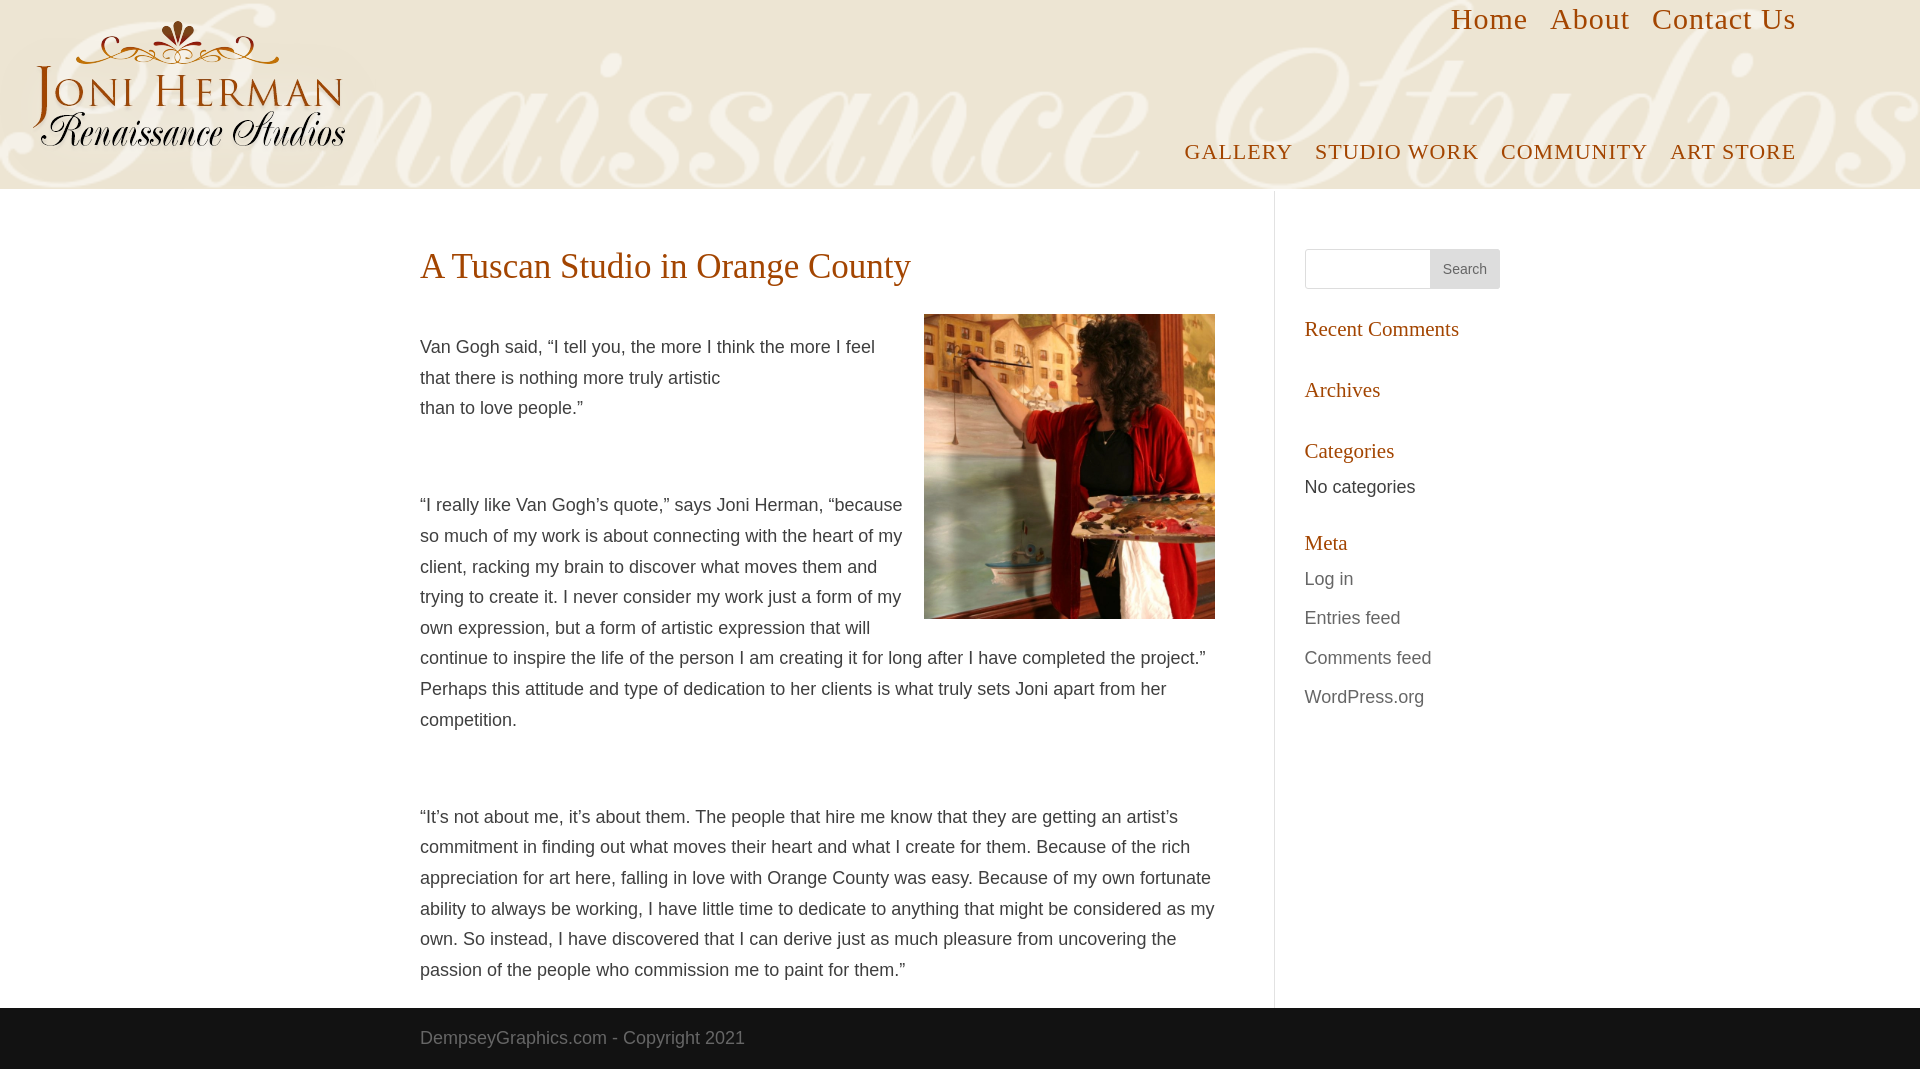  What do you see at coordinates (1353, 618) in the screenshot?
I see `Entries feed` at bounding box center [1353, 618].